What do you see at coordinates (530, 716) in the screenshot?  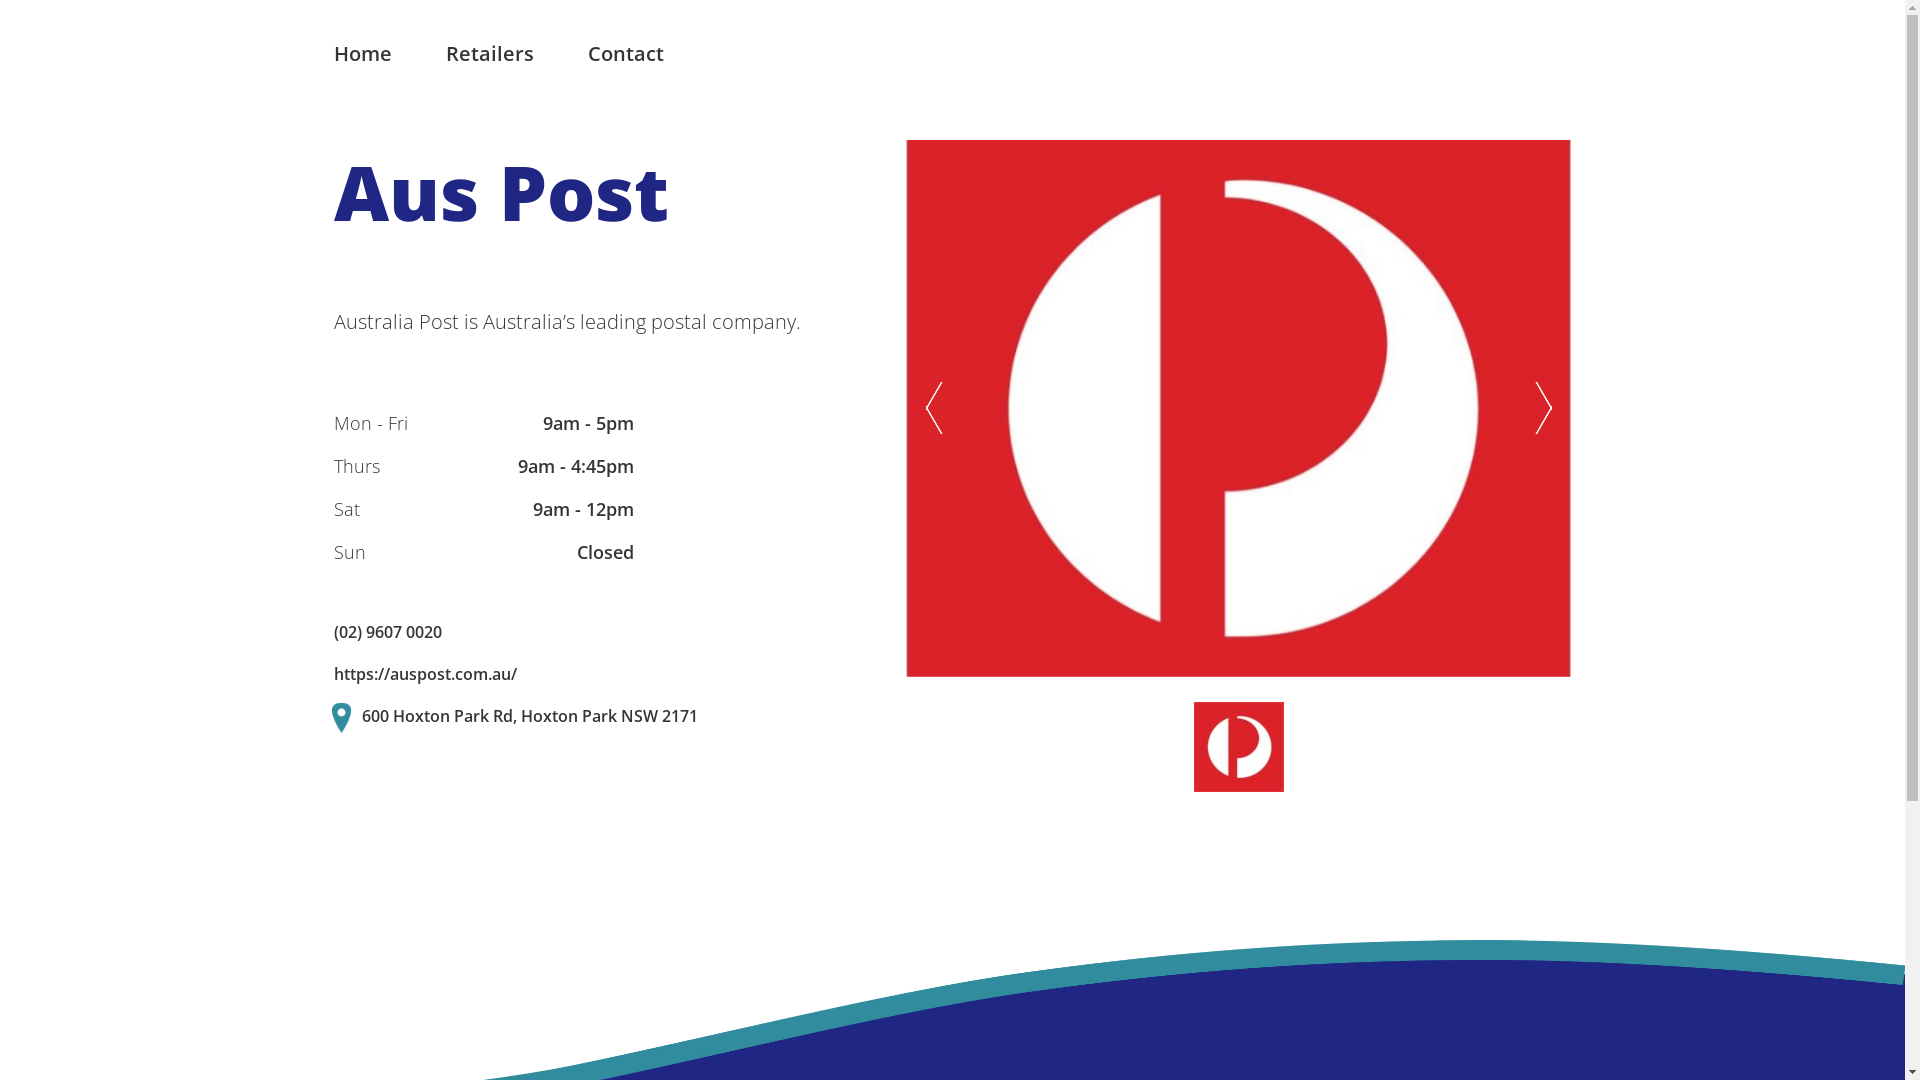 I see `600 Hoxton Park Rd, Hoxton Park NSW 2171` at bounding box center [530, 716].